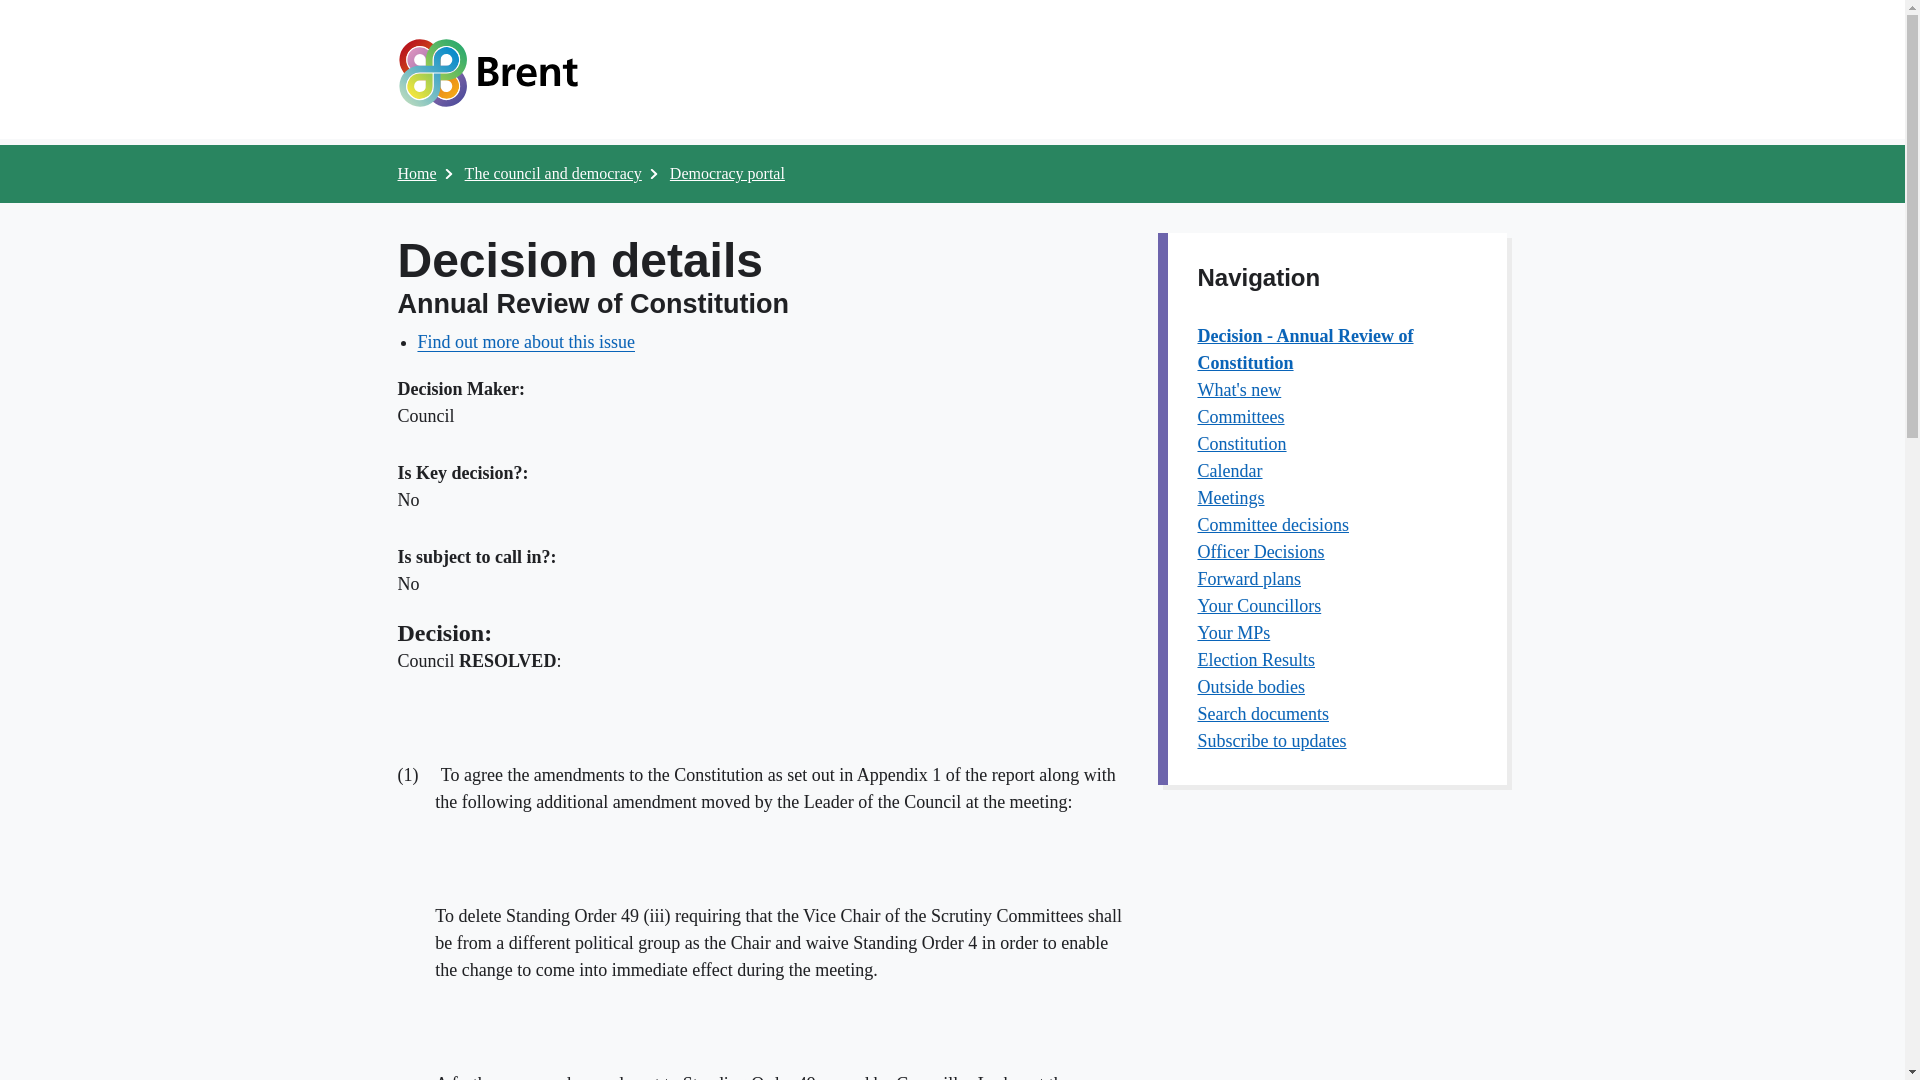 The height and width of the screenshot is (1080, 1920). Describe the element at coordinates (487, 72) in the screenshot. I see `Logo` at that location.